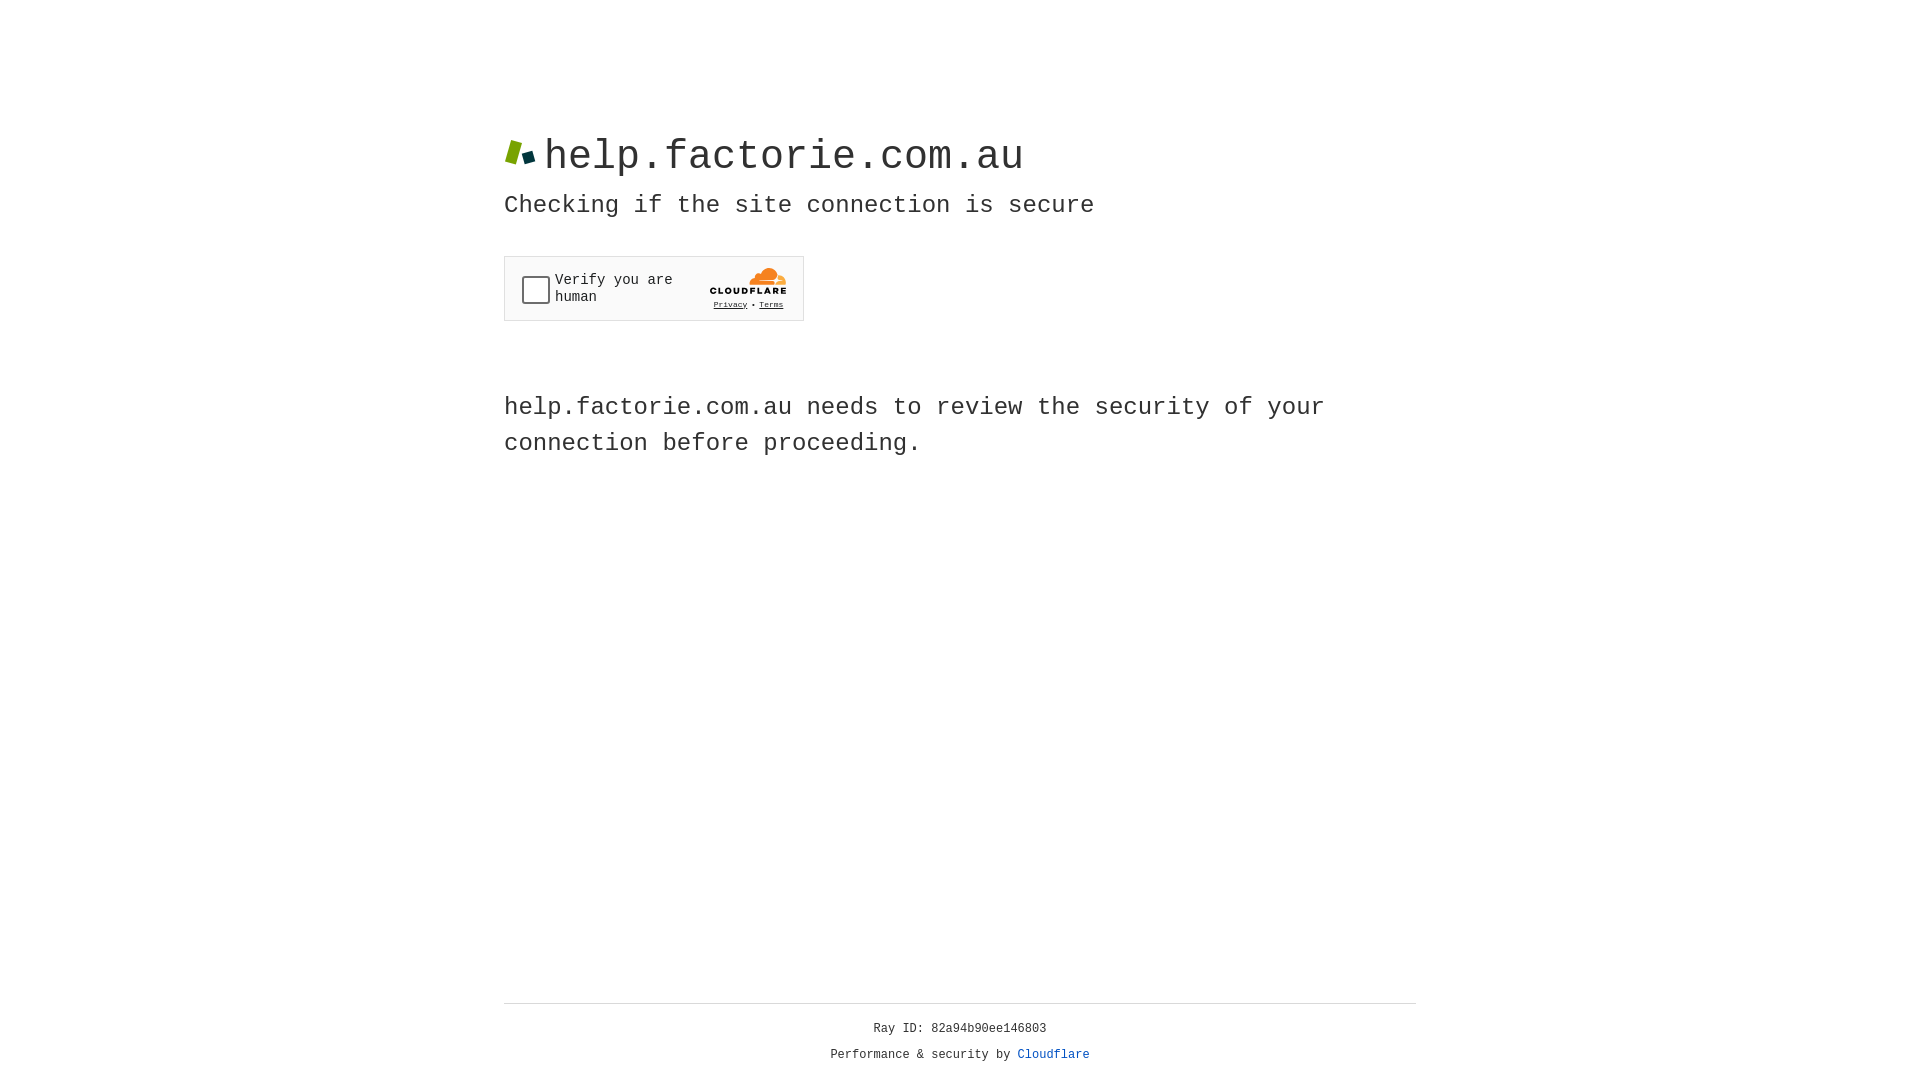  I want to click on Cloudflare, so click(1054, 1055).